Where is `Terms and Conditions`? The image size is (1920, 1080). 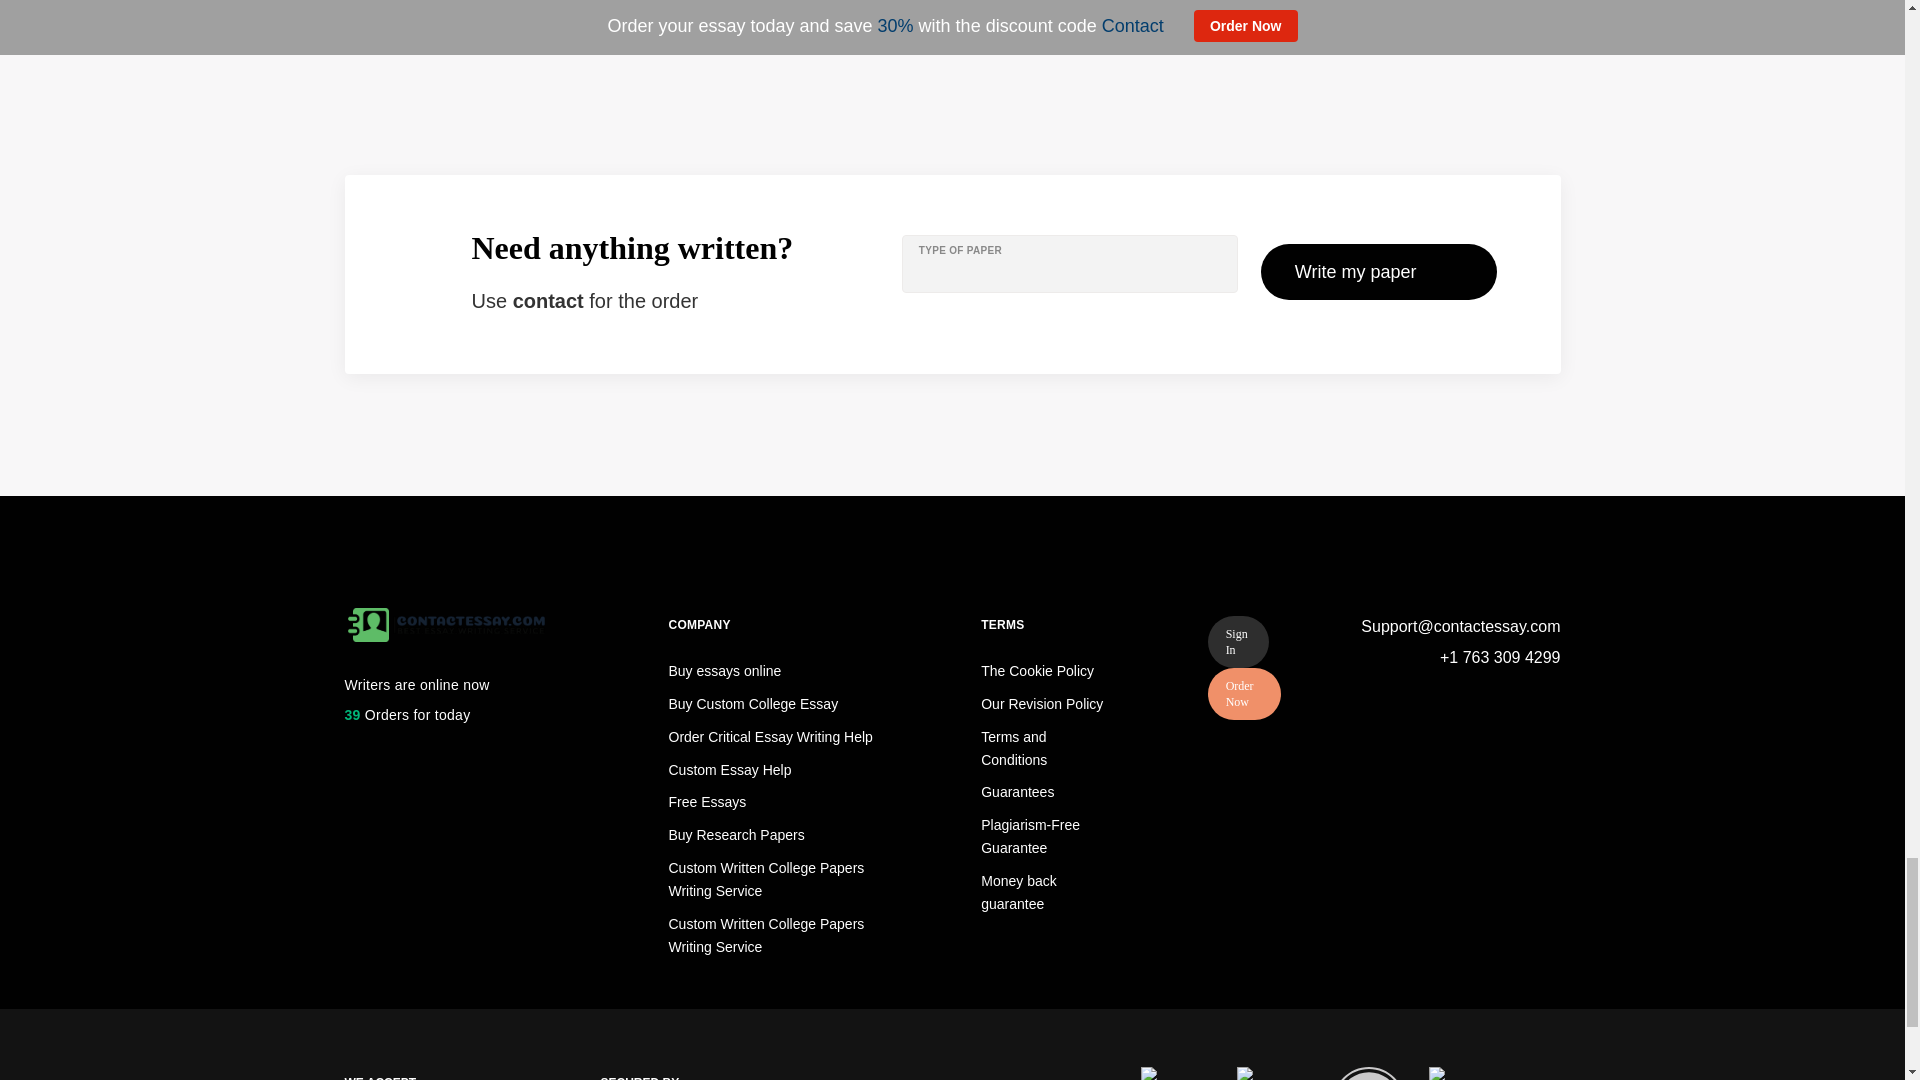
Terms and Conditions is located at coordinates (1014, 748).